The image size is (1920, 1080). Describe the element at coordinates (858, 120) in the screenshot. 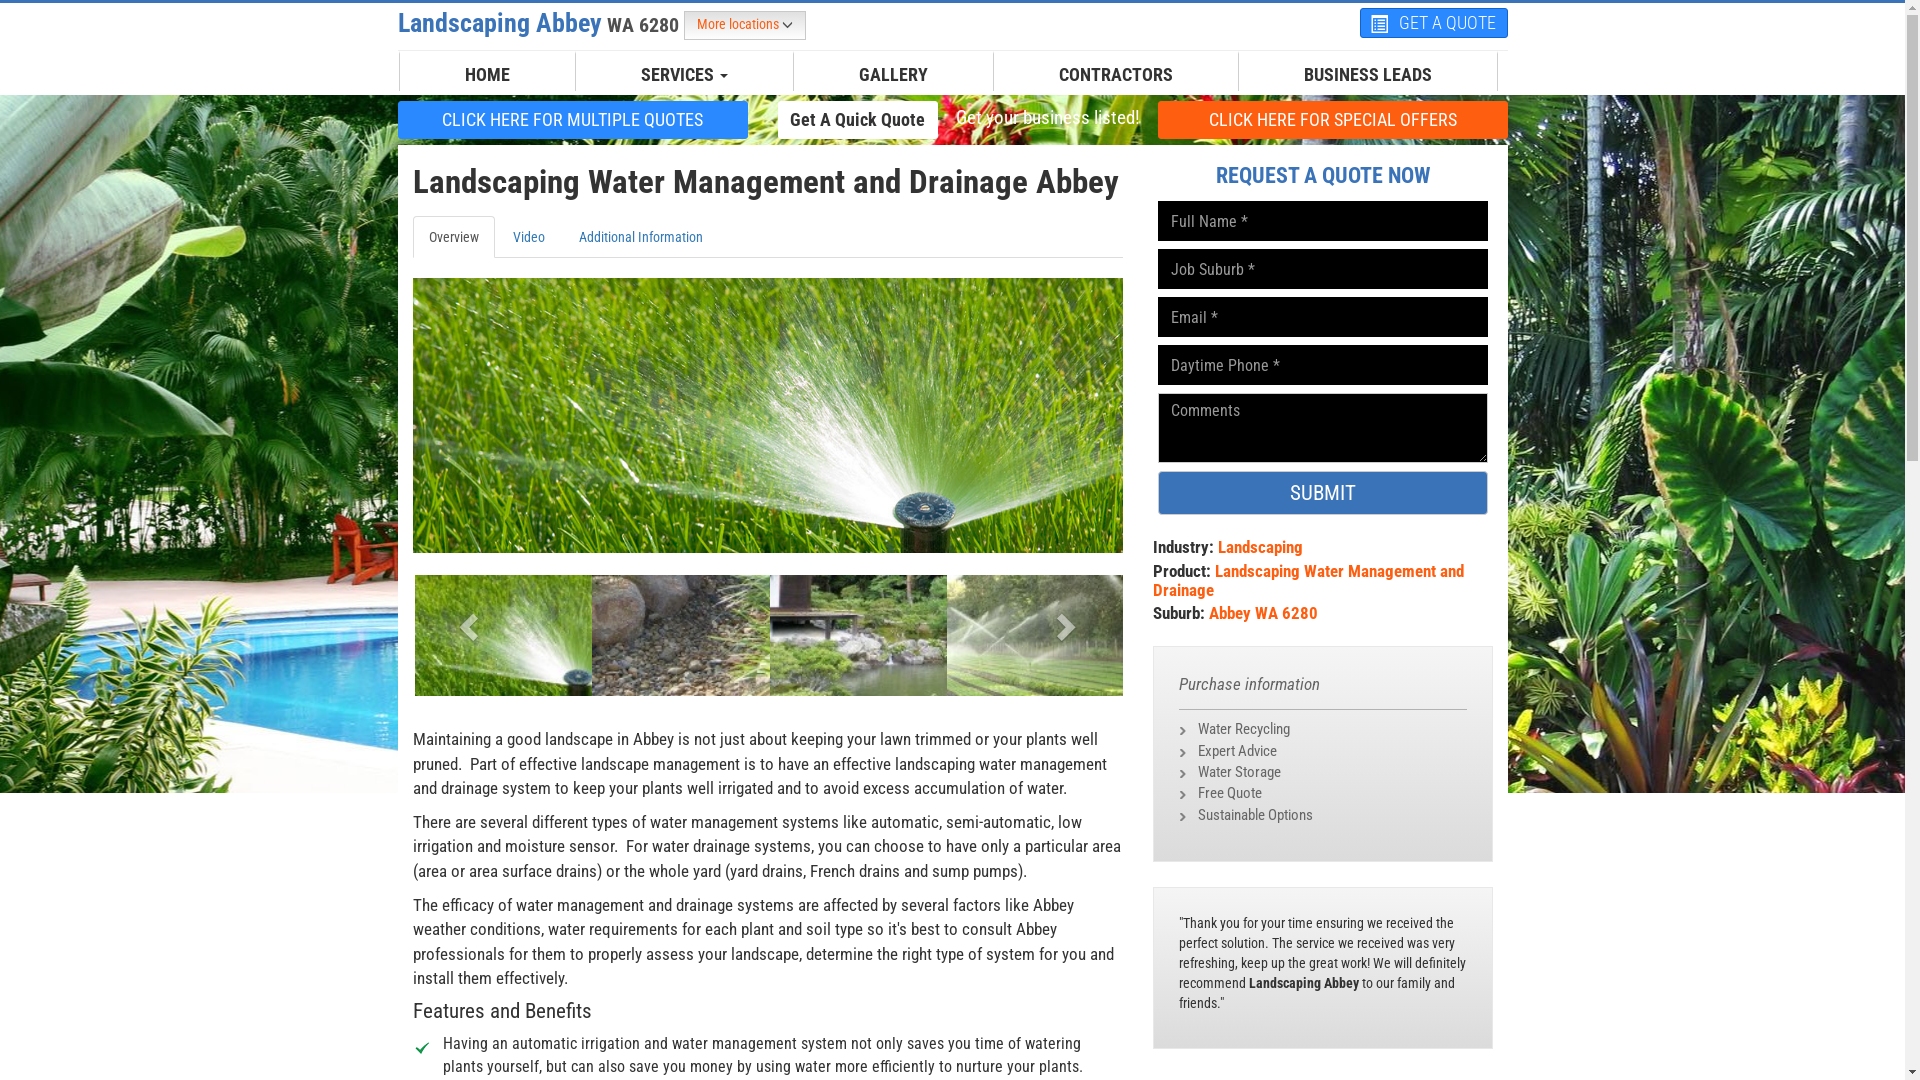

I see `Get A Quick Quote` at that location.